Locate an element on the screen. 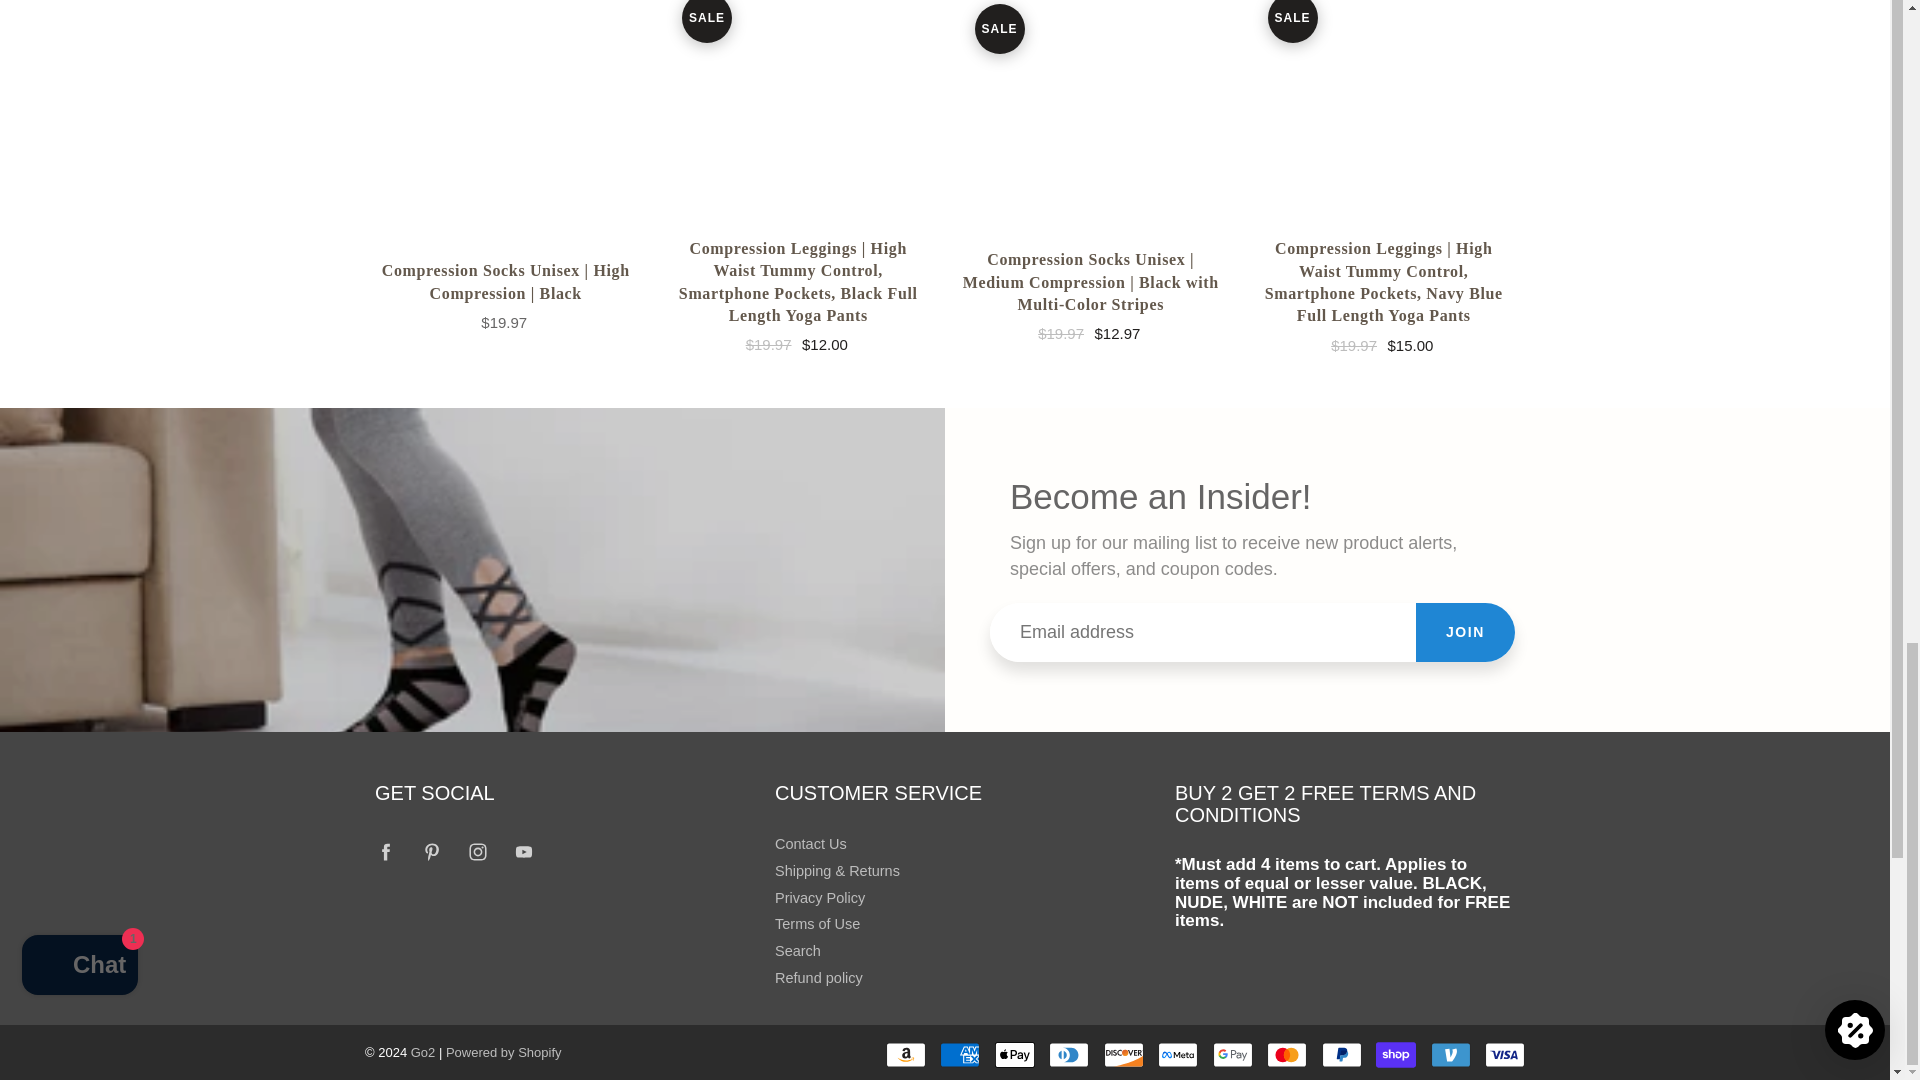 This screenshot has height=1080, width=1920. Discover is located at coordinates (1124, 1055).